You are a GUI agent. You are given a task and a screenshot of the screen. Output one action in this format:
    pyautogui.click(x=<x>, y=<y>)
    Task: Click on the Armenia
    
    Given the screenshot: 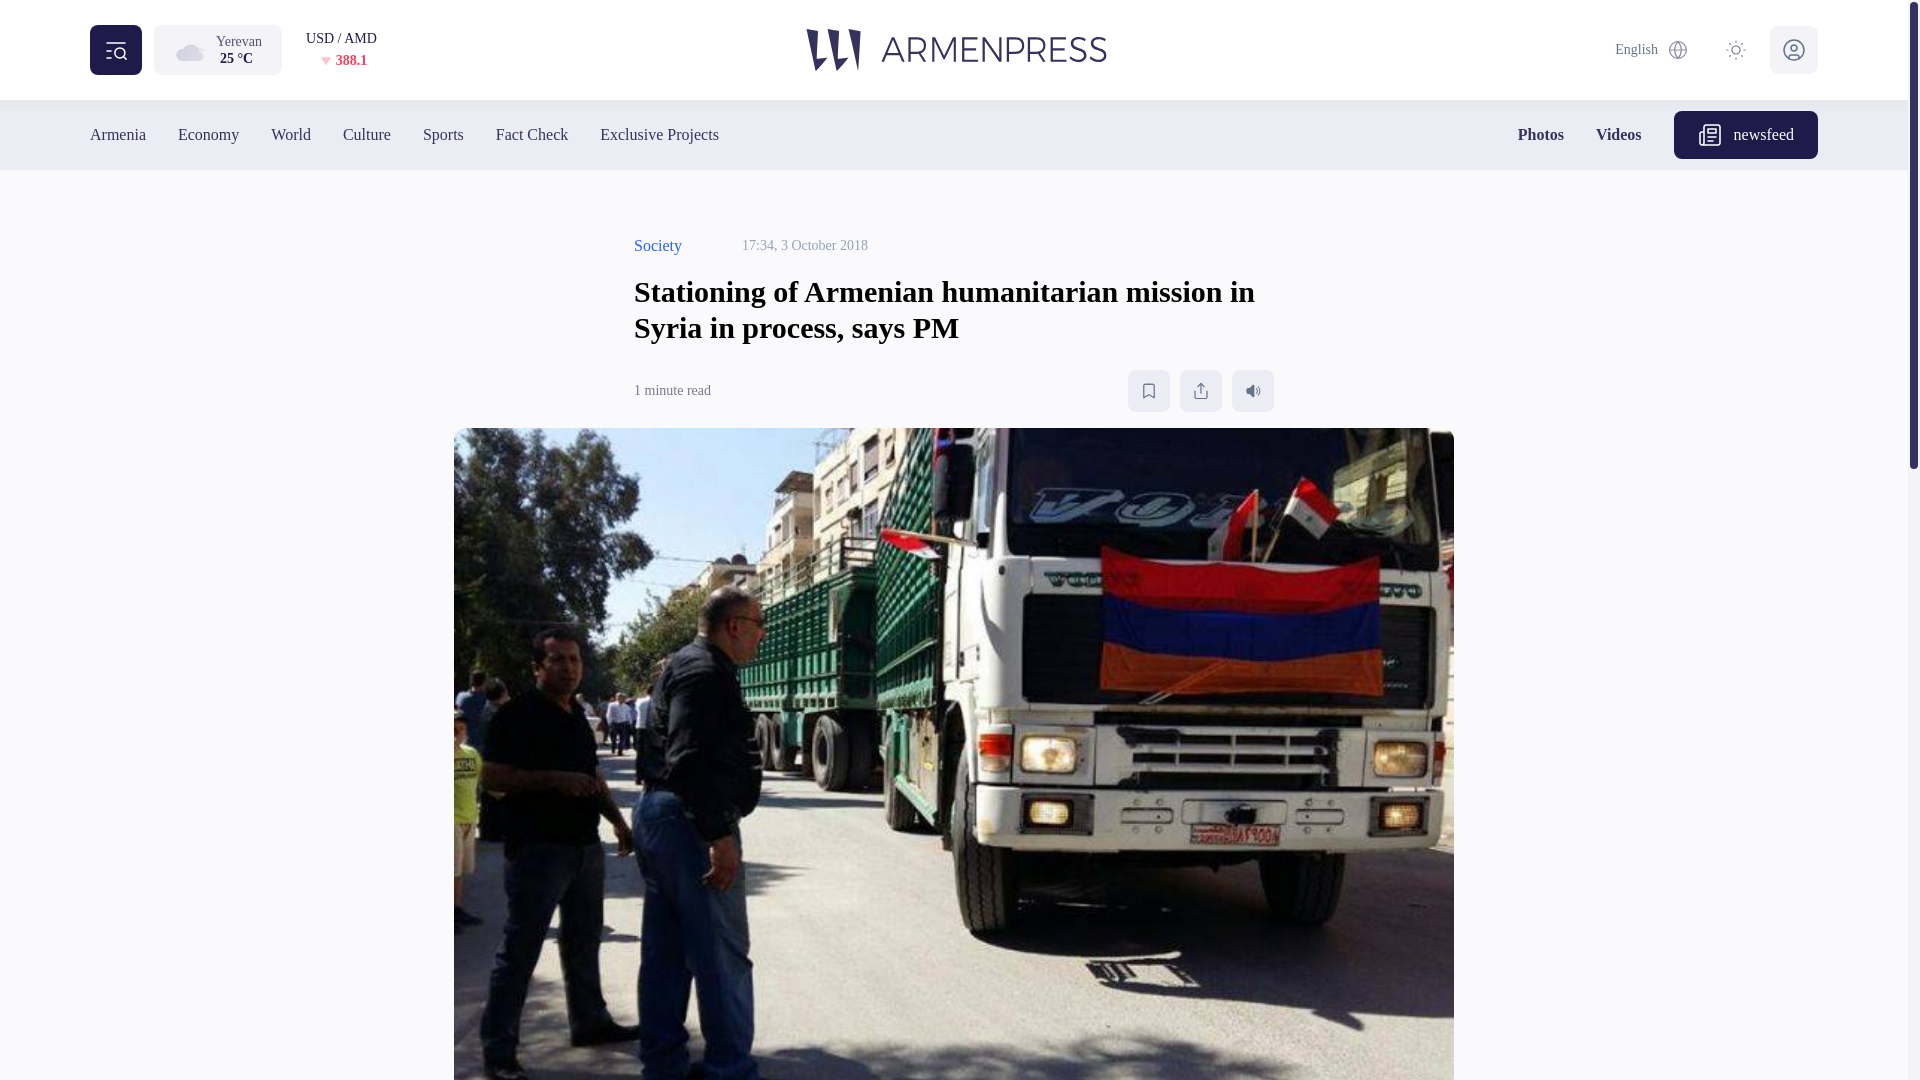 What is the action you would take?
    pyautogui.click(x=118, y=134)
    